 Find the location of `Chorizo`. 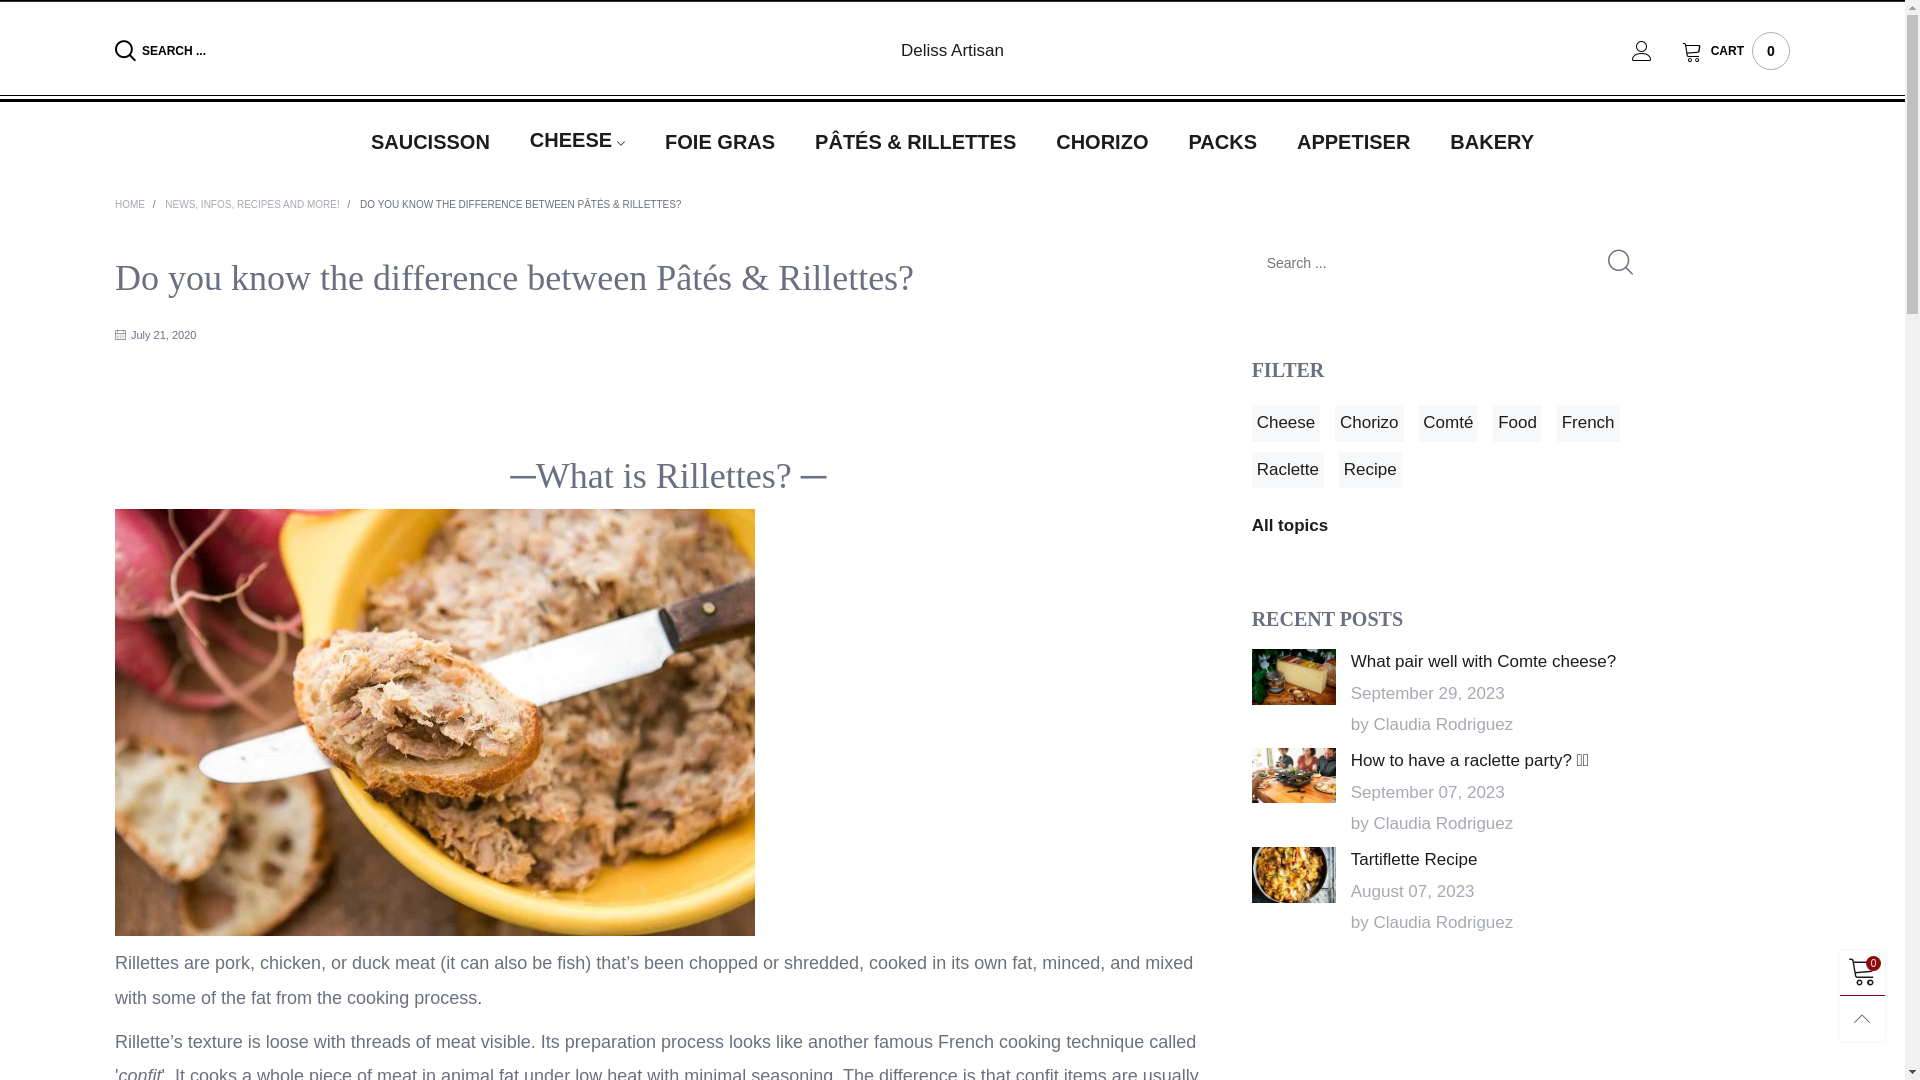

Chorizo is located at coordinates (1370, 423).